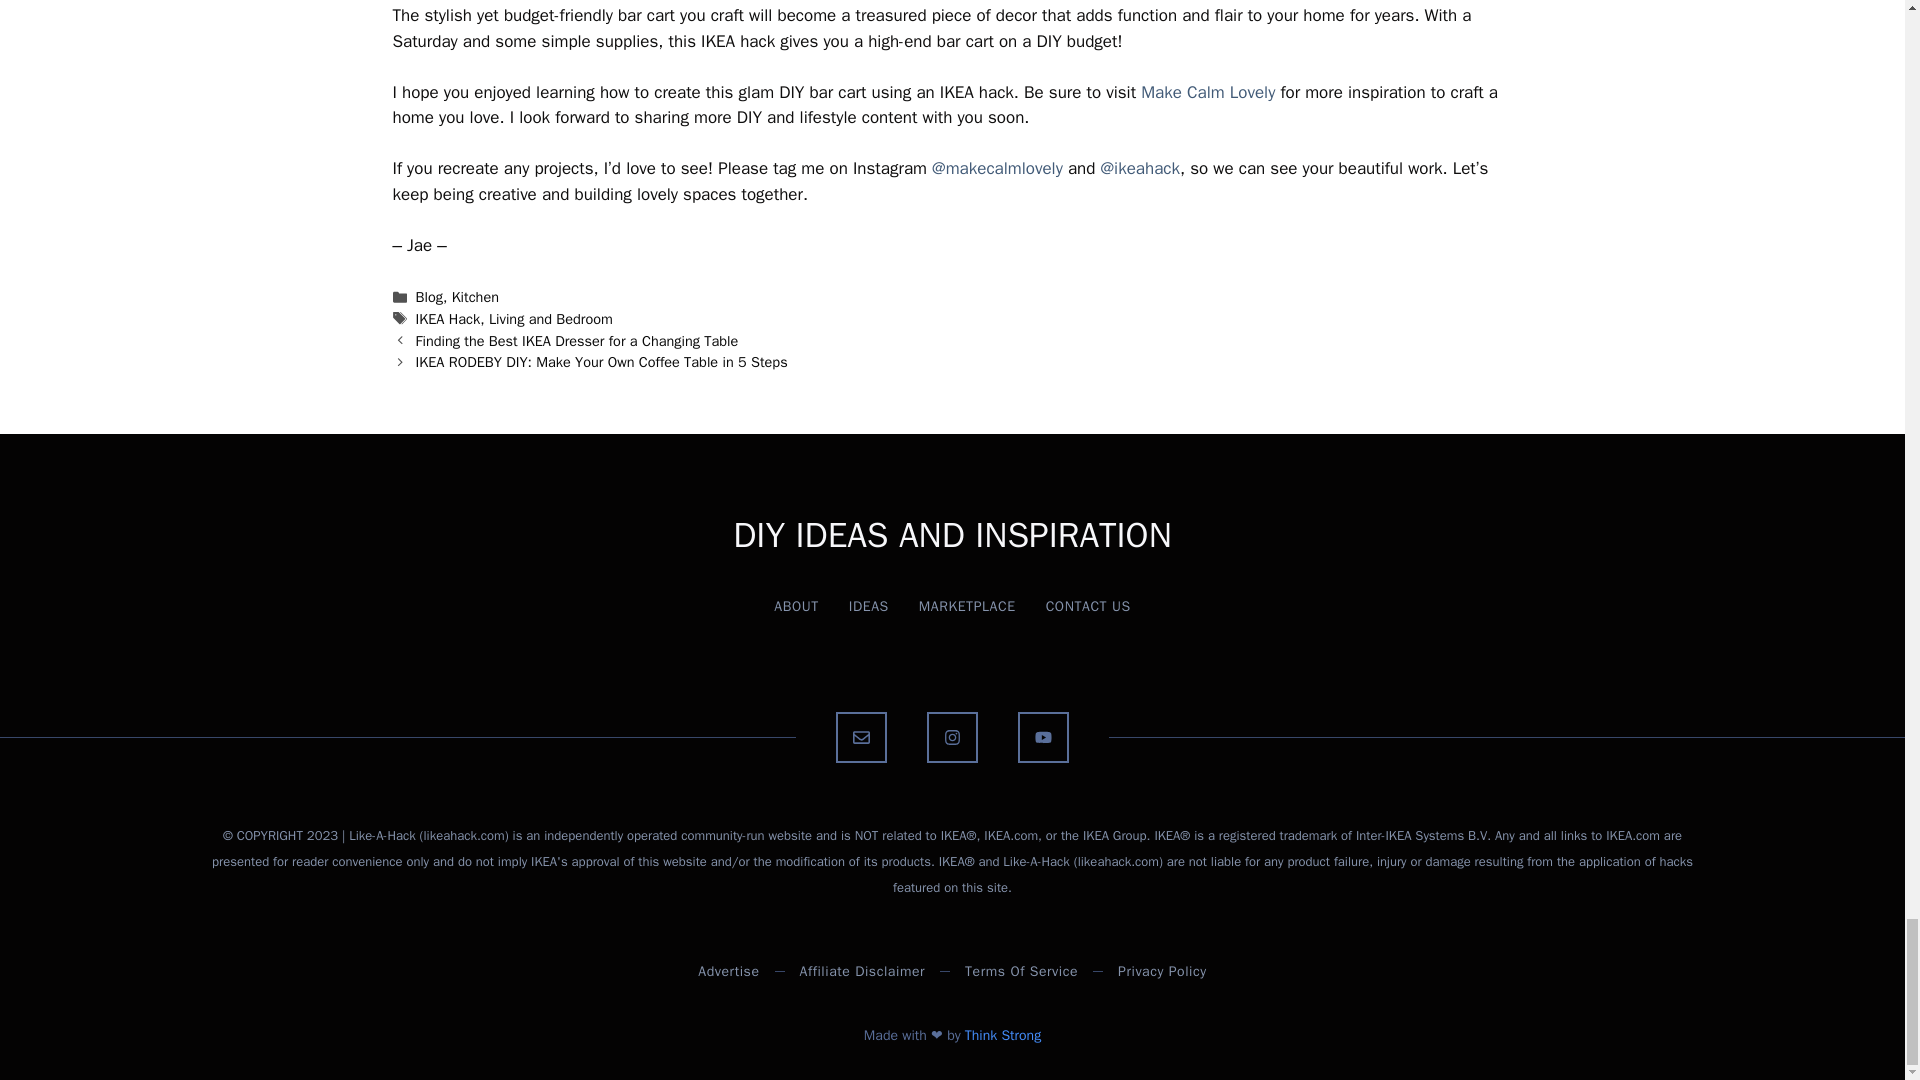 This screenshot has height=1080, width=1920. What do you see at coordinates (1088, 606) in the screenshot?
I see `CONTACT US` at bounding box center [1088, 606].